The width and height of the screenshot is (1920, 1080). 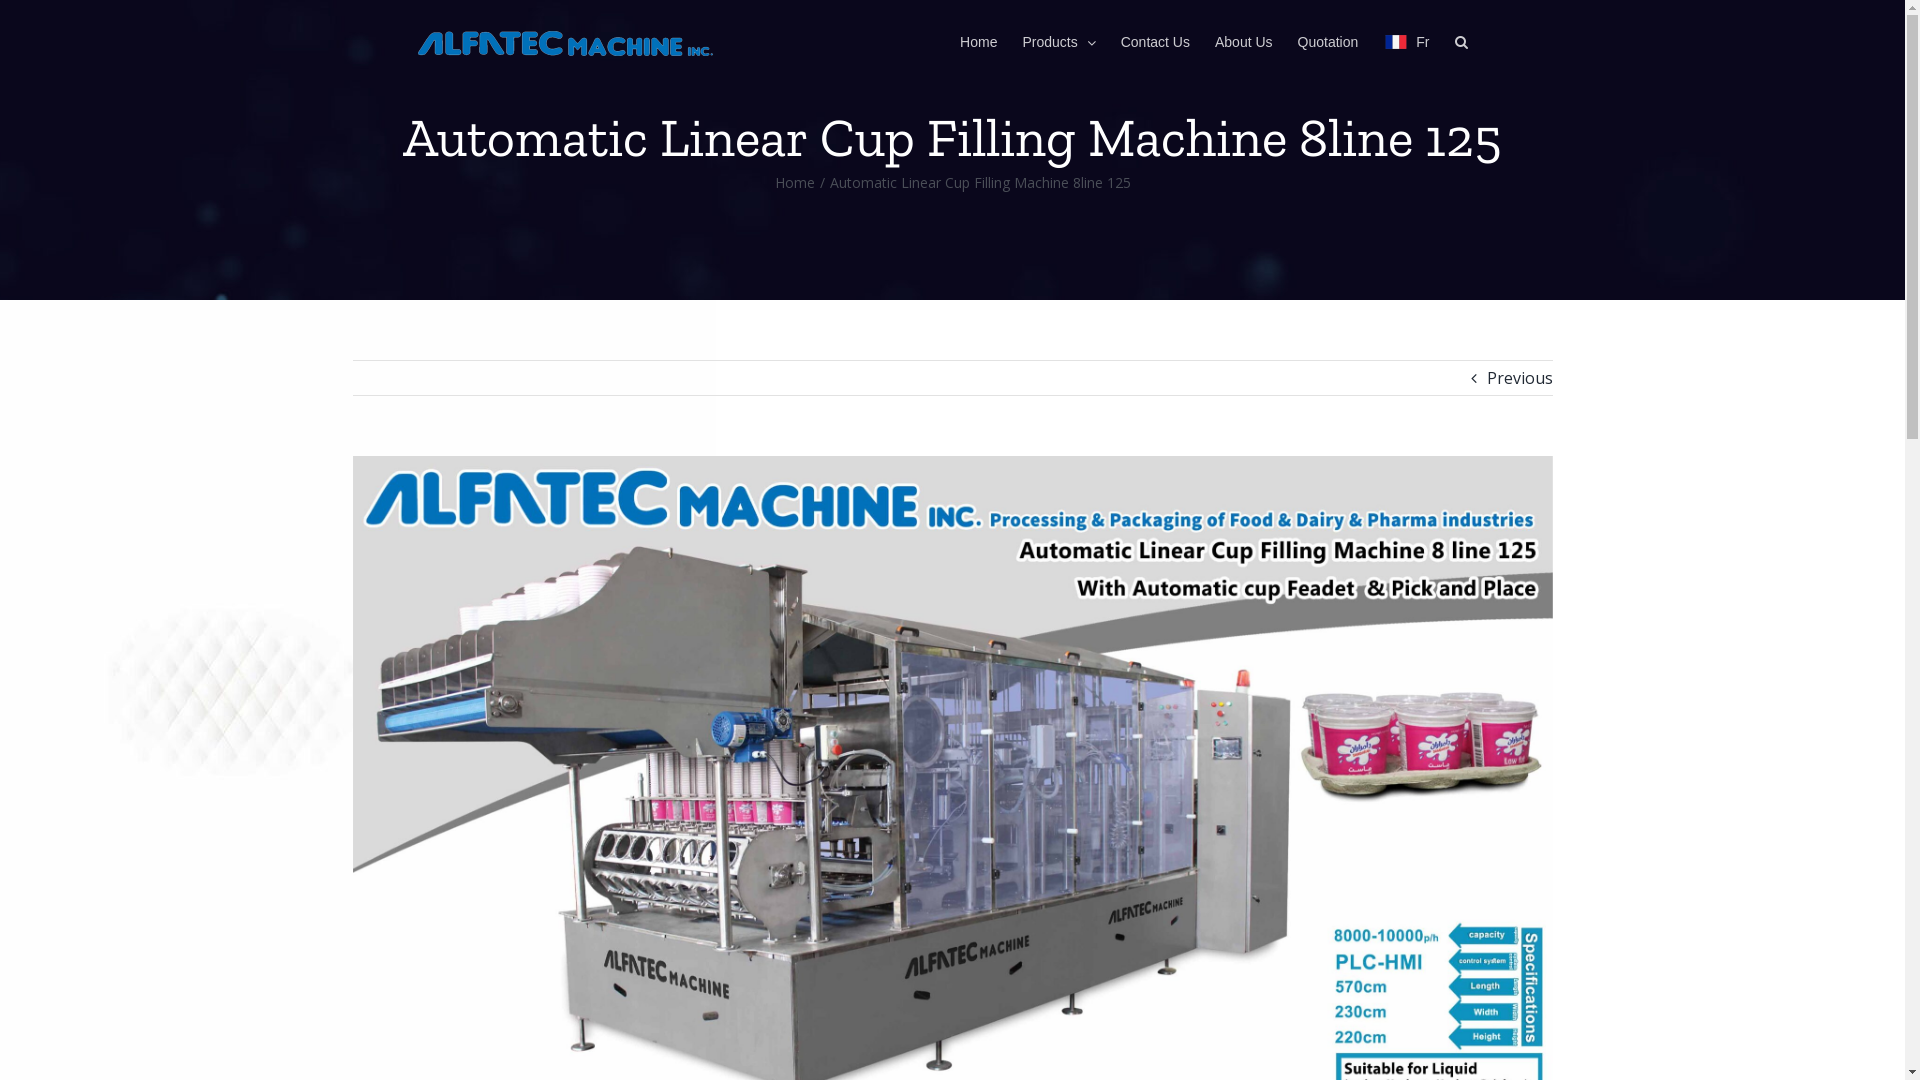 I want to click on Home, so click(x=978, y=42).